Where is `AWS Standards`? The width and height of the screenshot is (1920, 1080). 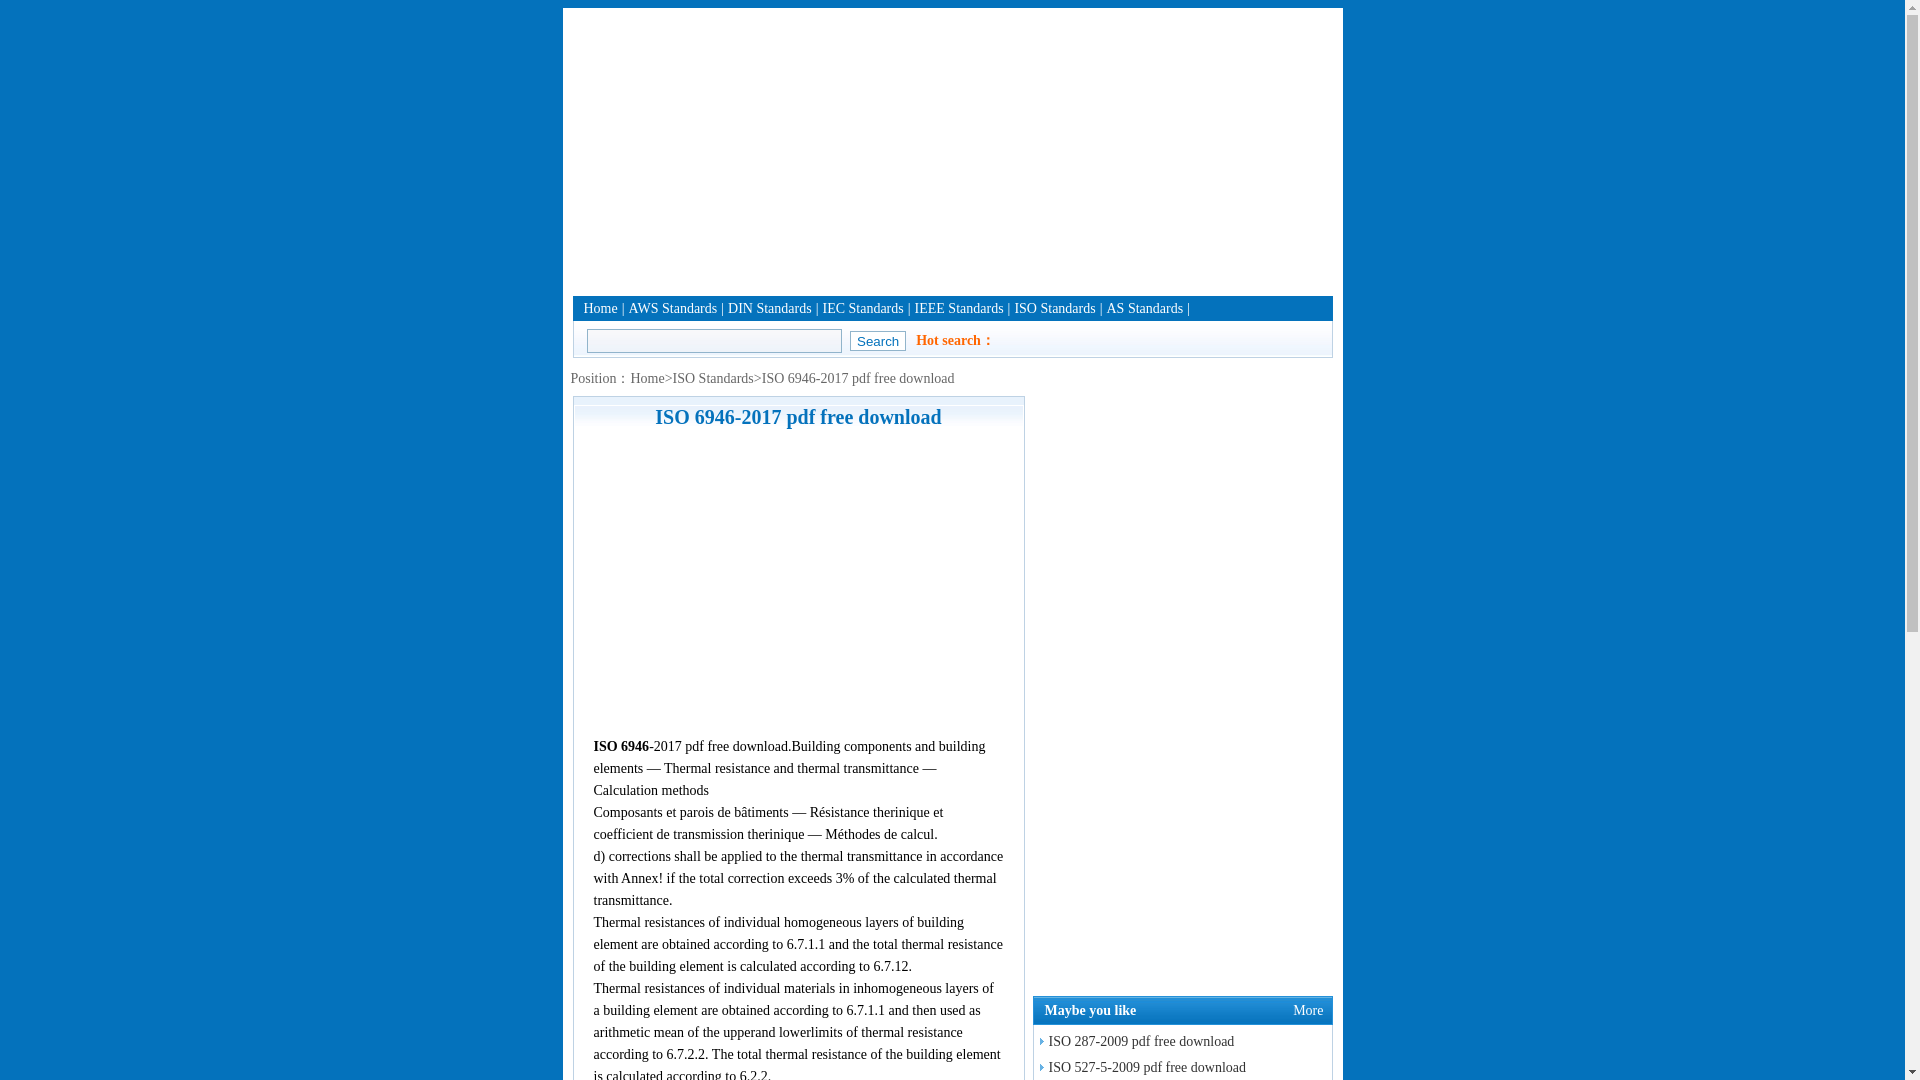 AWS Standards is located at coordinates (674, 308).